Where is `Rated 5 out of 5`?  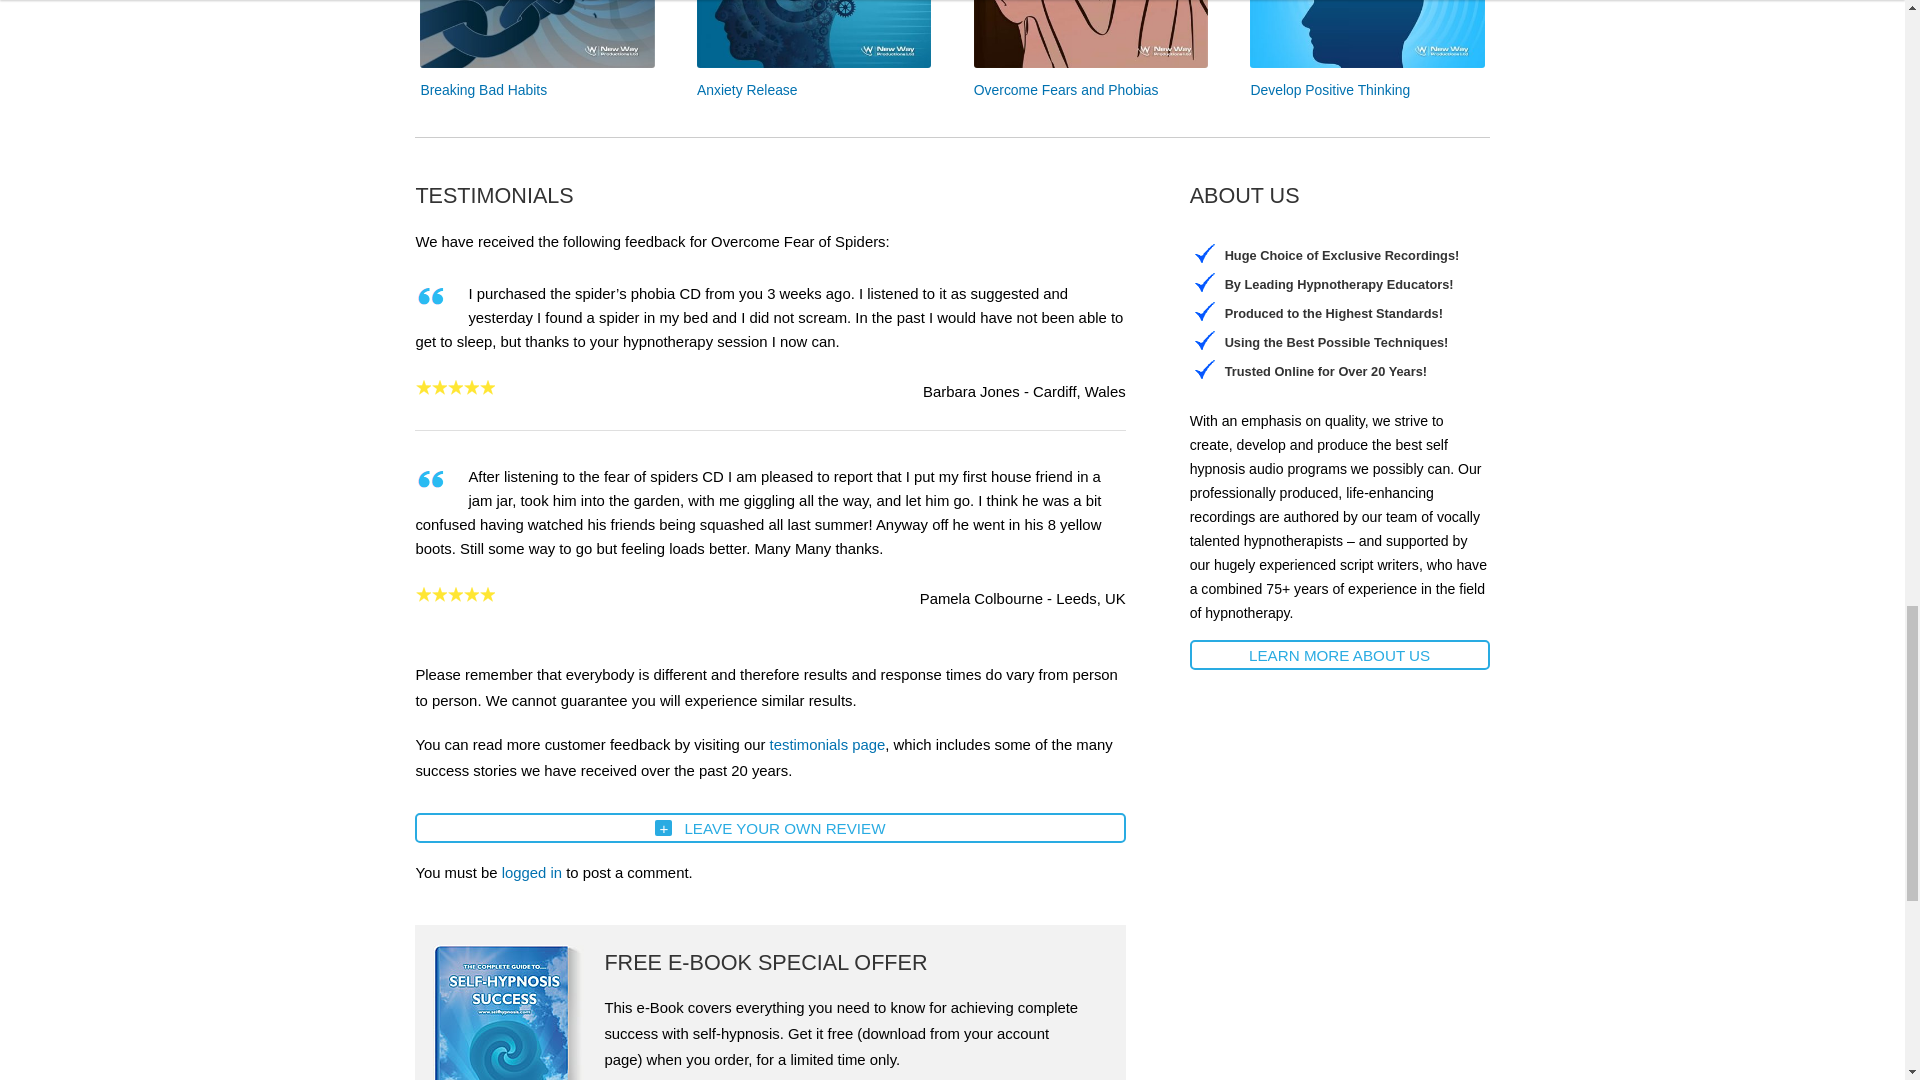
Rated 5 out of 5 is located at coordinates (454, 594).